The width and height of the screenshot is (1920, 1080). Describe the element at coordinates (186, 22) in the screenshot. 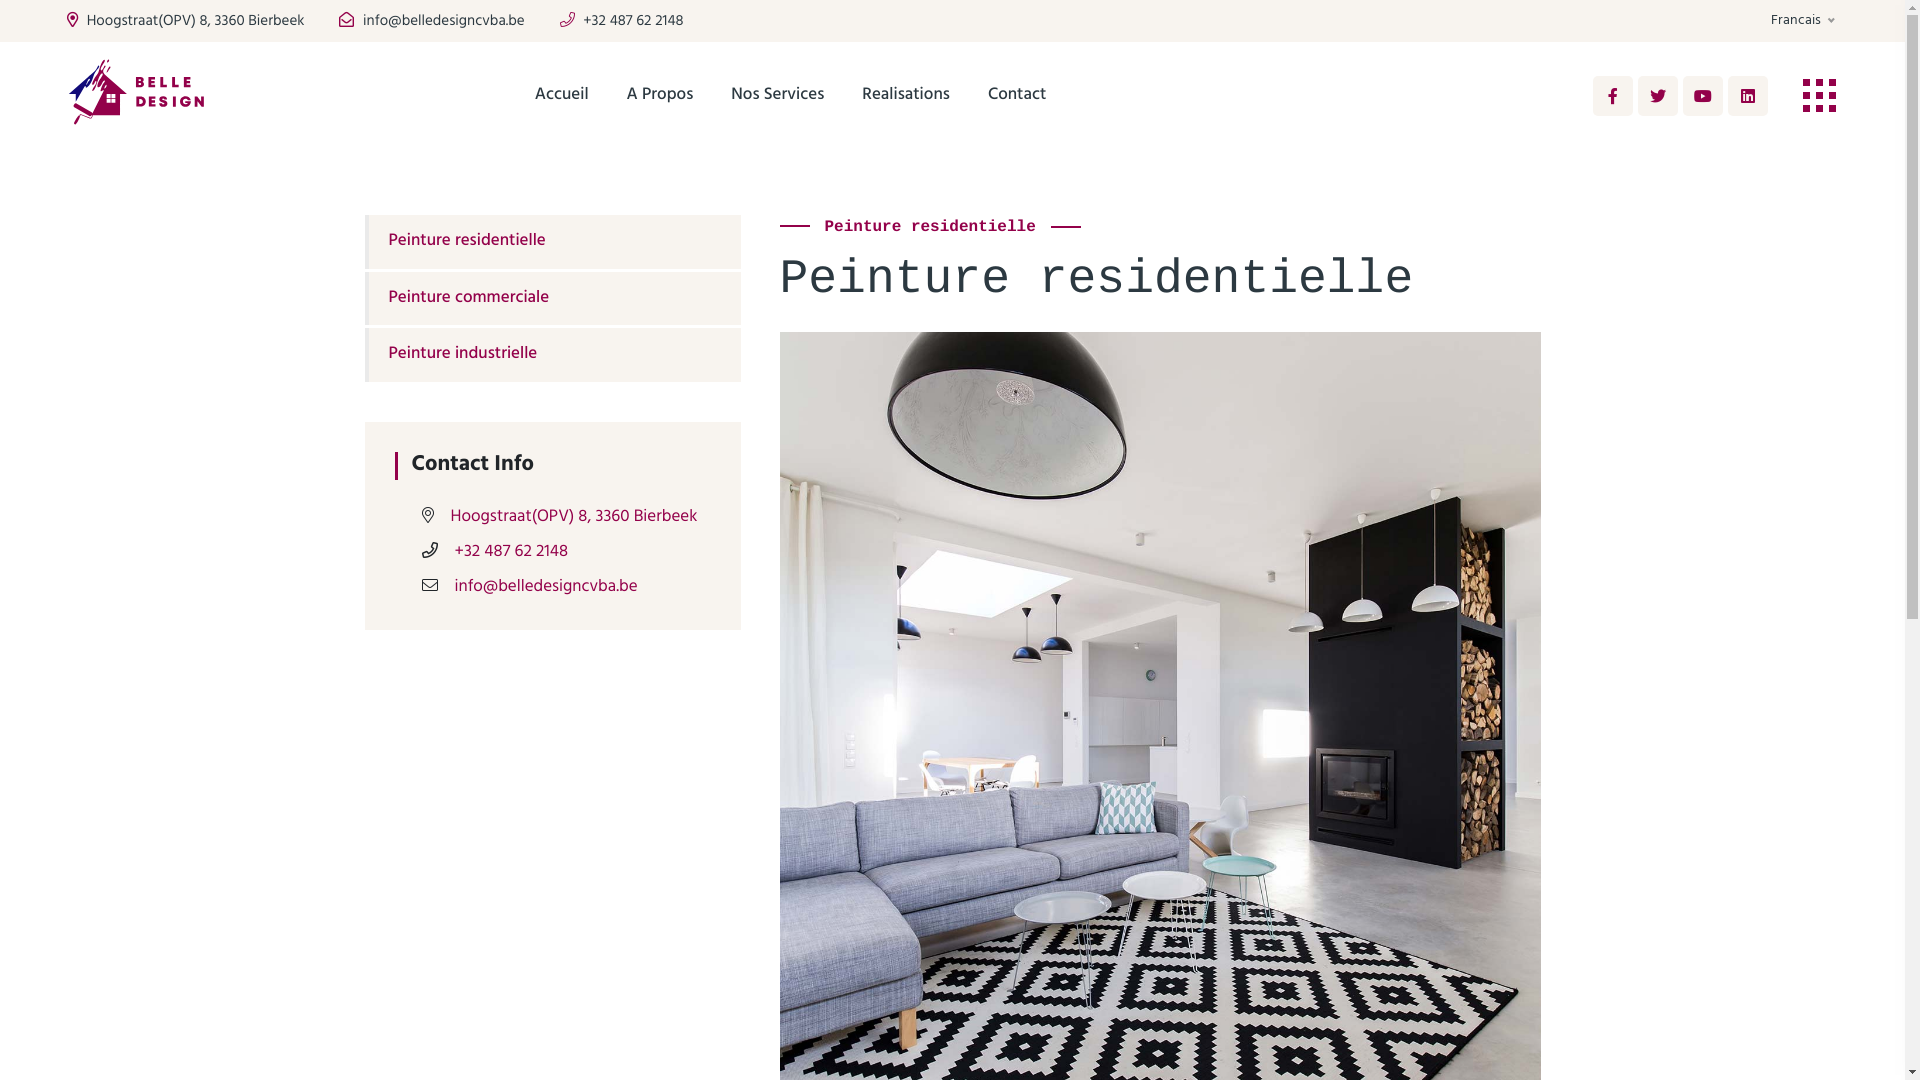

I see `Hoogstraat(OPV) 8, 3360 Bierbeek` at that location.